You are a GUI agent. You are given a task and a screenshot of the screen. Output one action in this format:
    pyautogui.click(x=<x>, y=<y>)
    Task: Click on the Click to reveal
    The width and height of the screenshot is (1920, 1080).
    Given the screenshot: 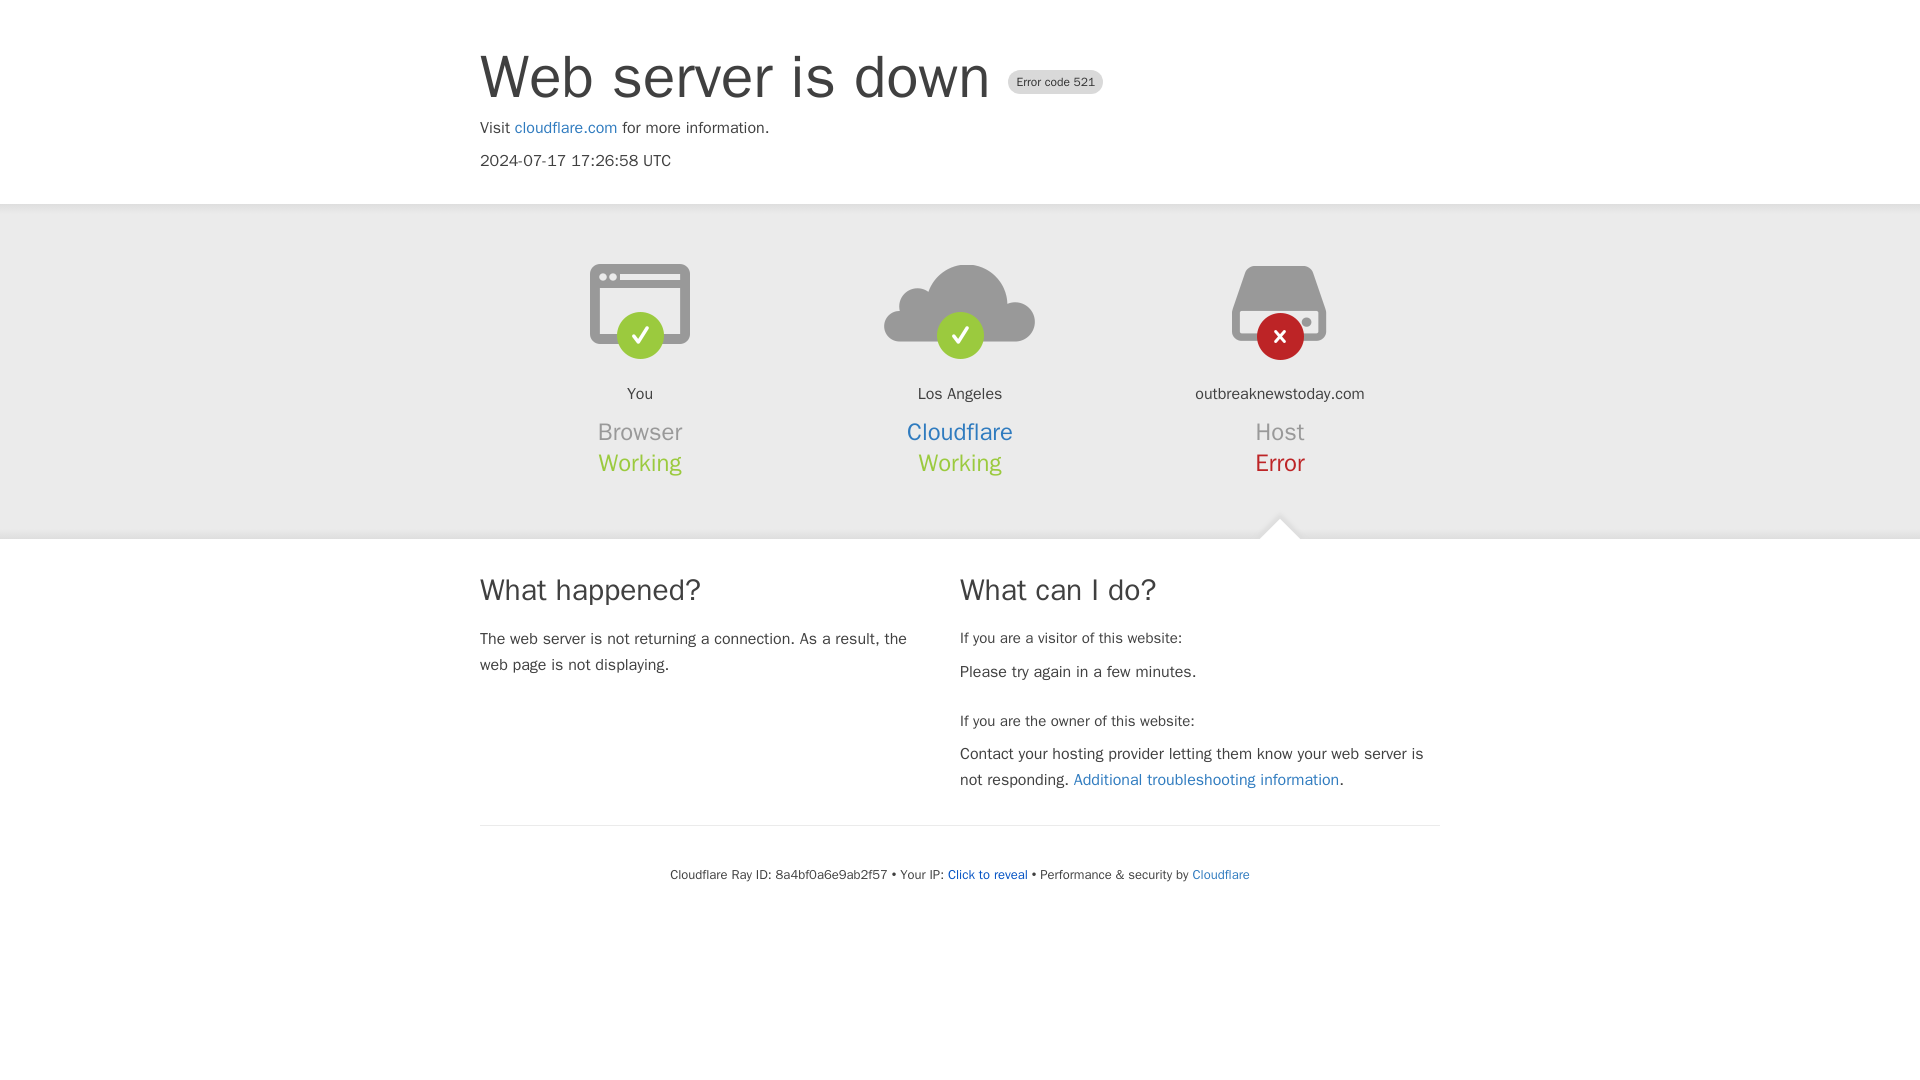 What is the action you would take?
    pyautogui.click(x=988, y=875)
    